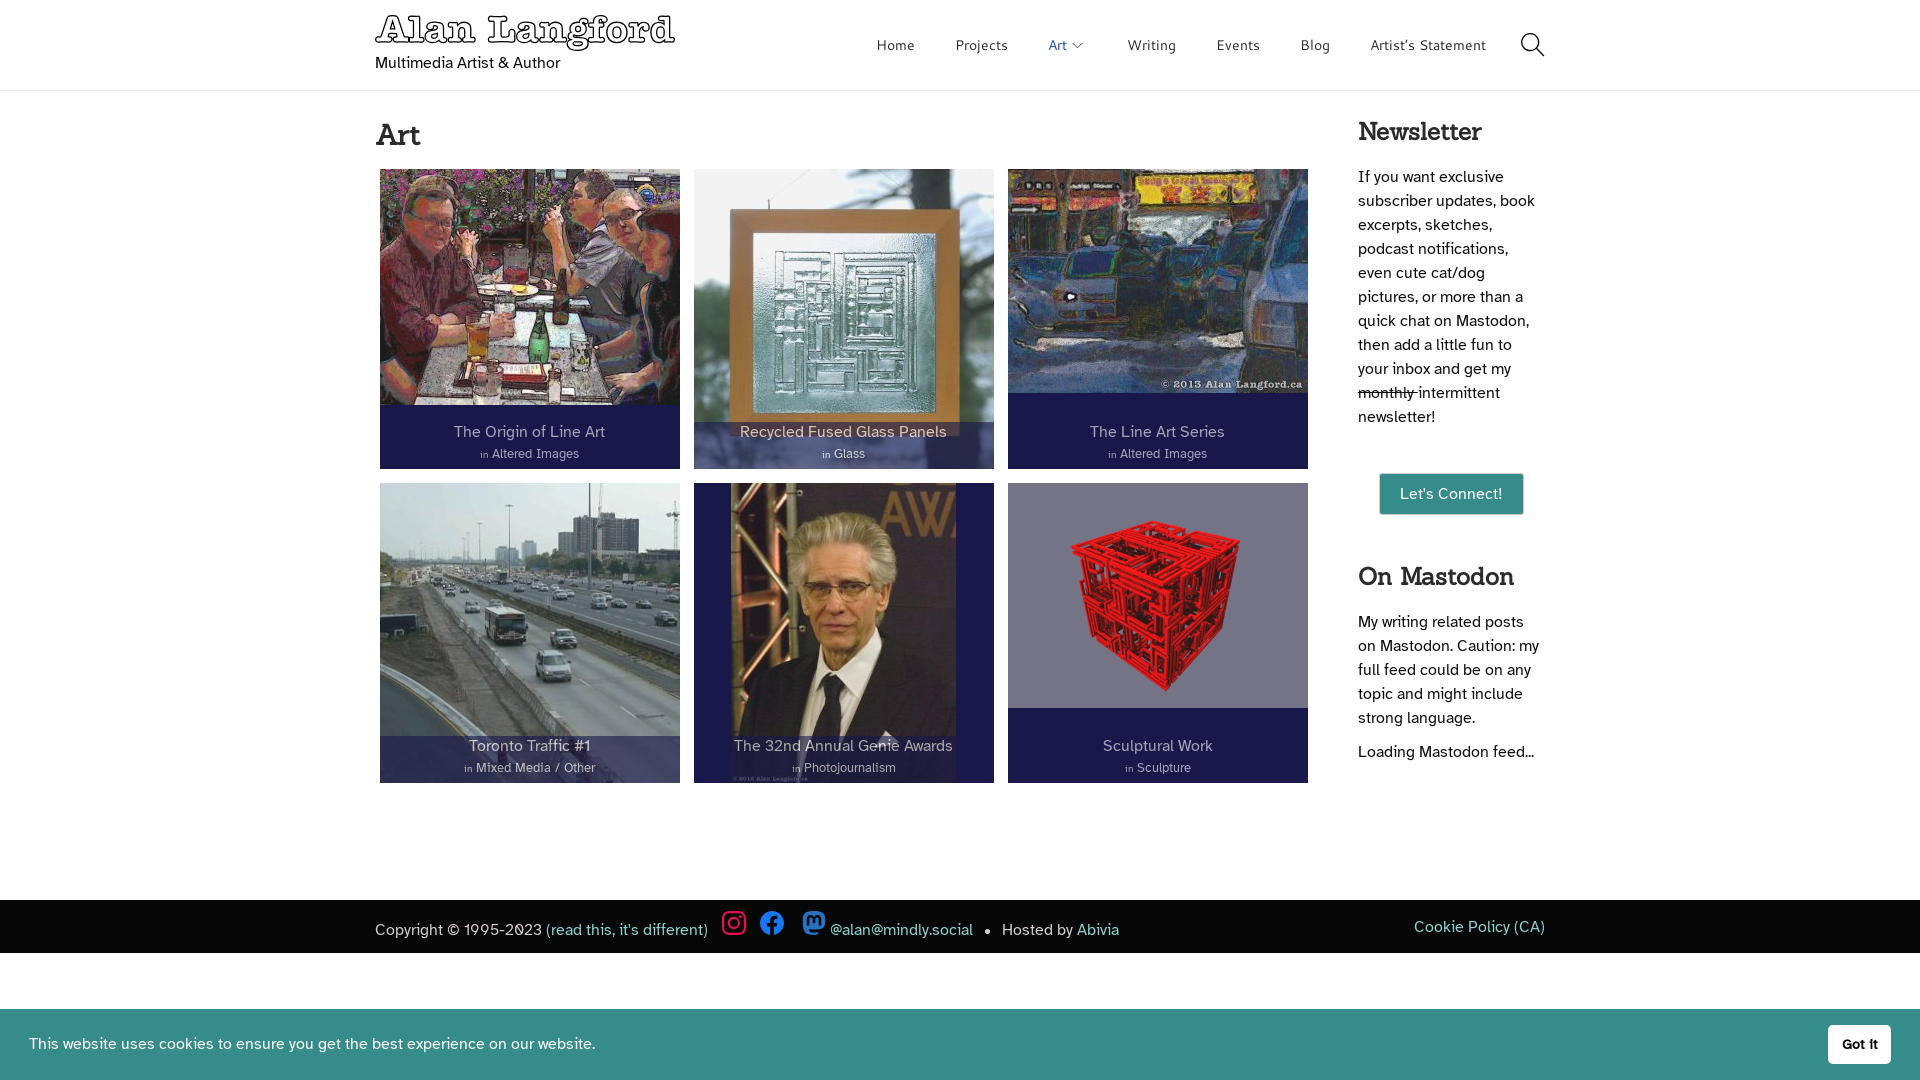  I want to click on Writing, so click(1152, 45).